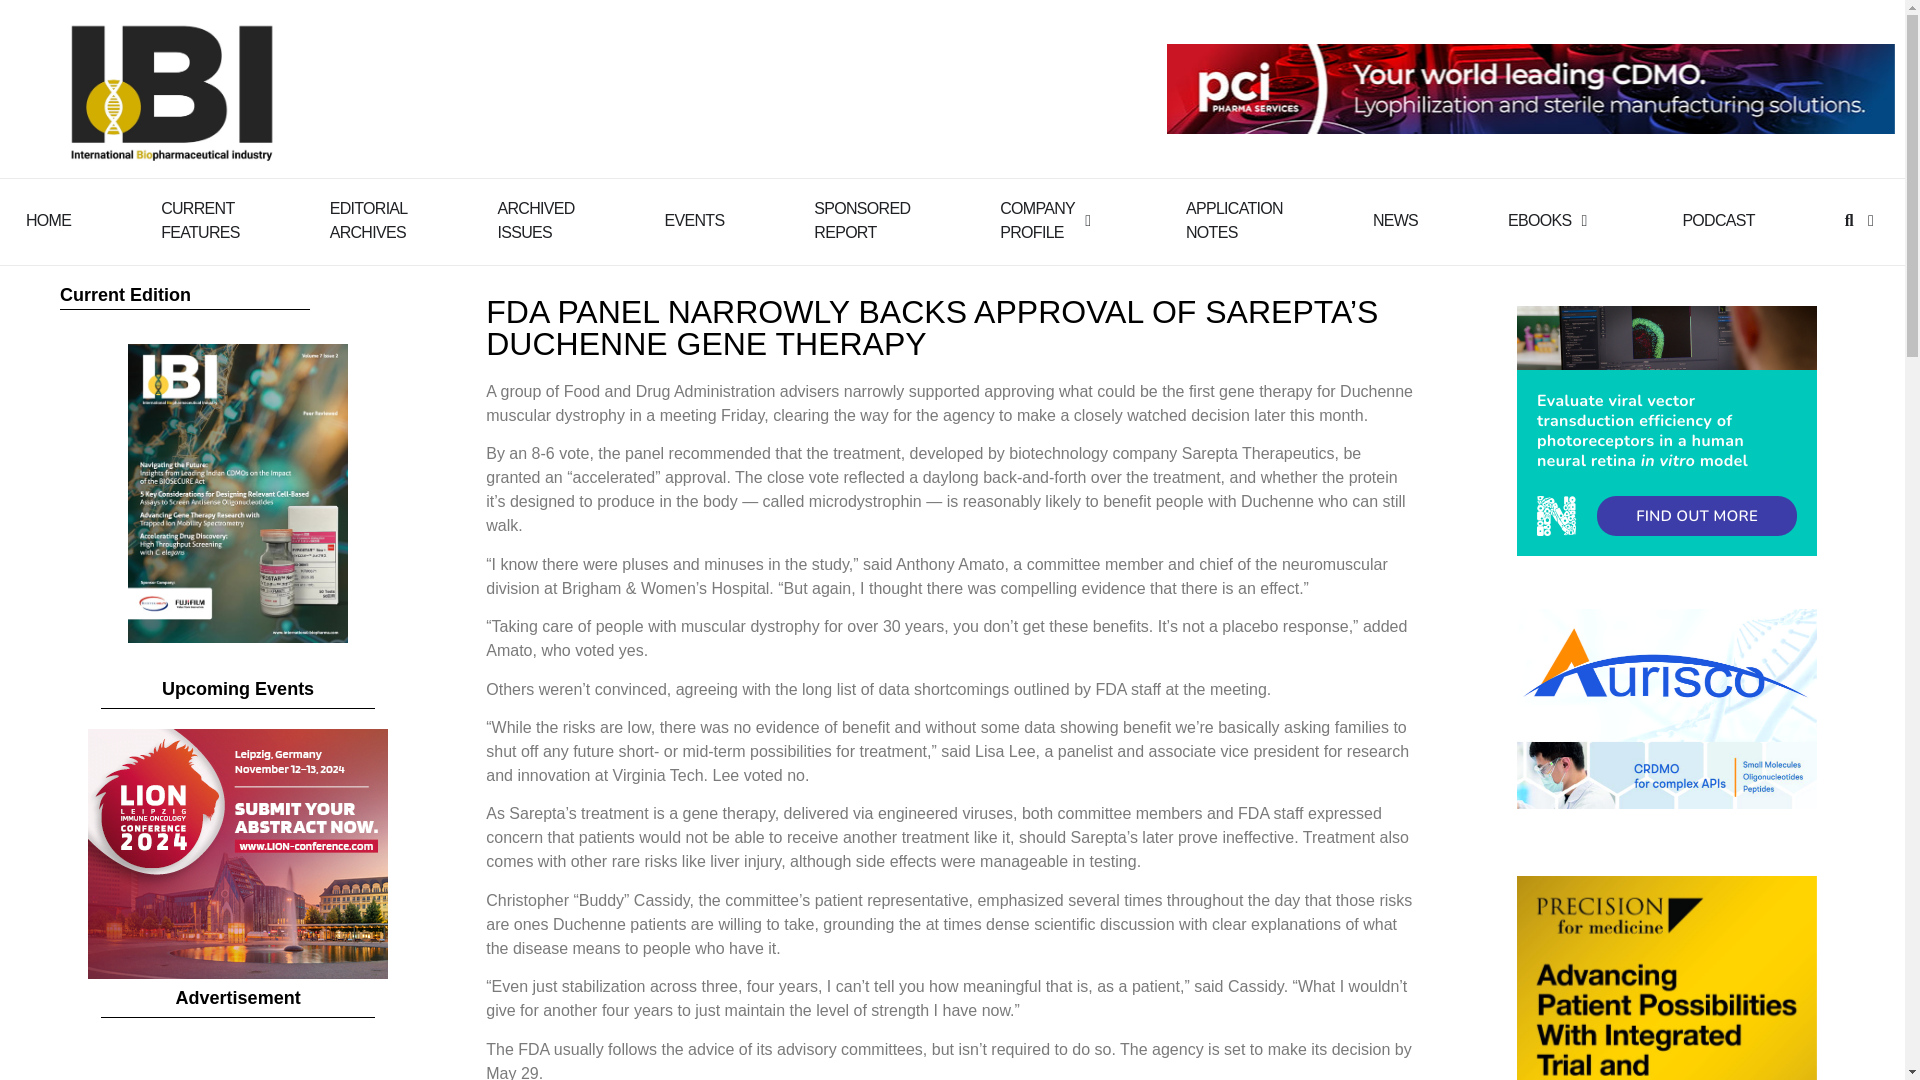 This screenshot has height=1080, width=1920. Describe the element at coordinates (1395, 221) in the screenshot. I see `PODCAST` at that location.